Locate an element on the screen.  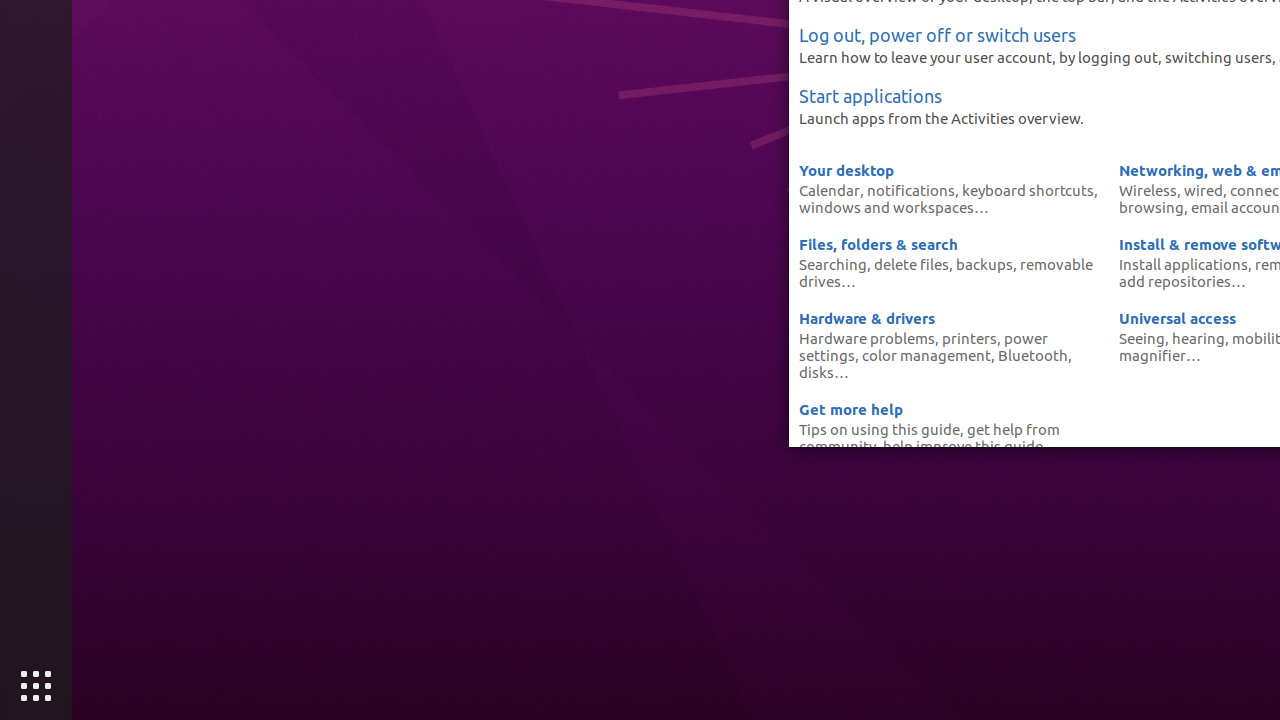
Calendar is located at coordinates (830, 190).